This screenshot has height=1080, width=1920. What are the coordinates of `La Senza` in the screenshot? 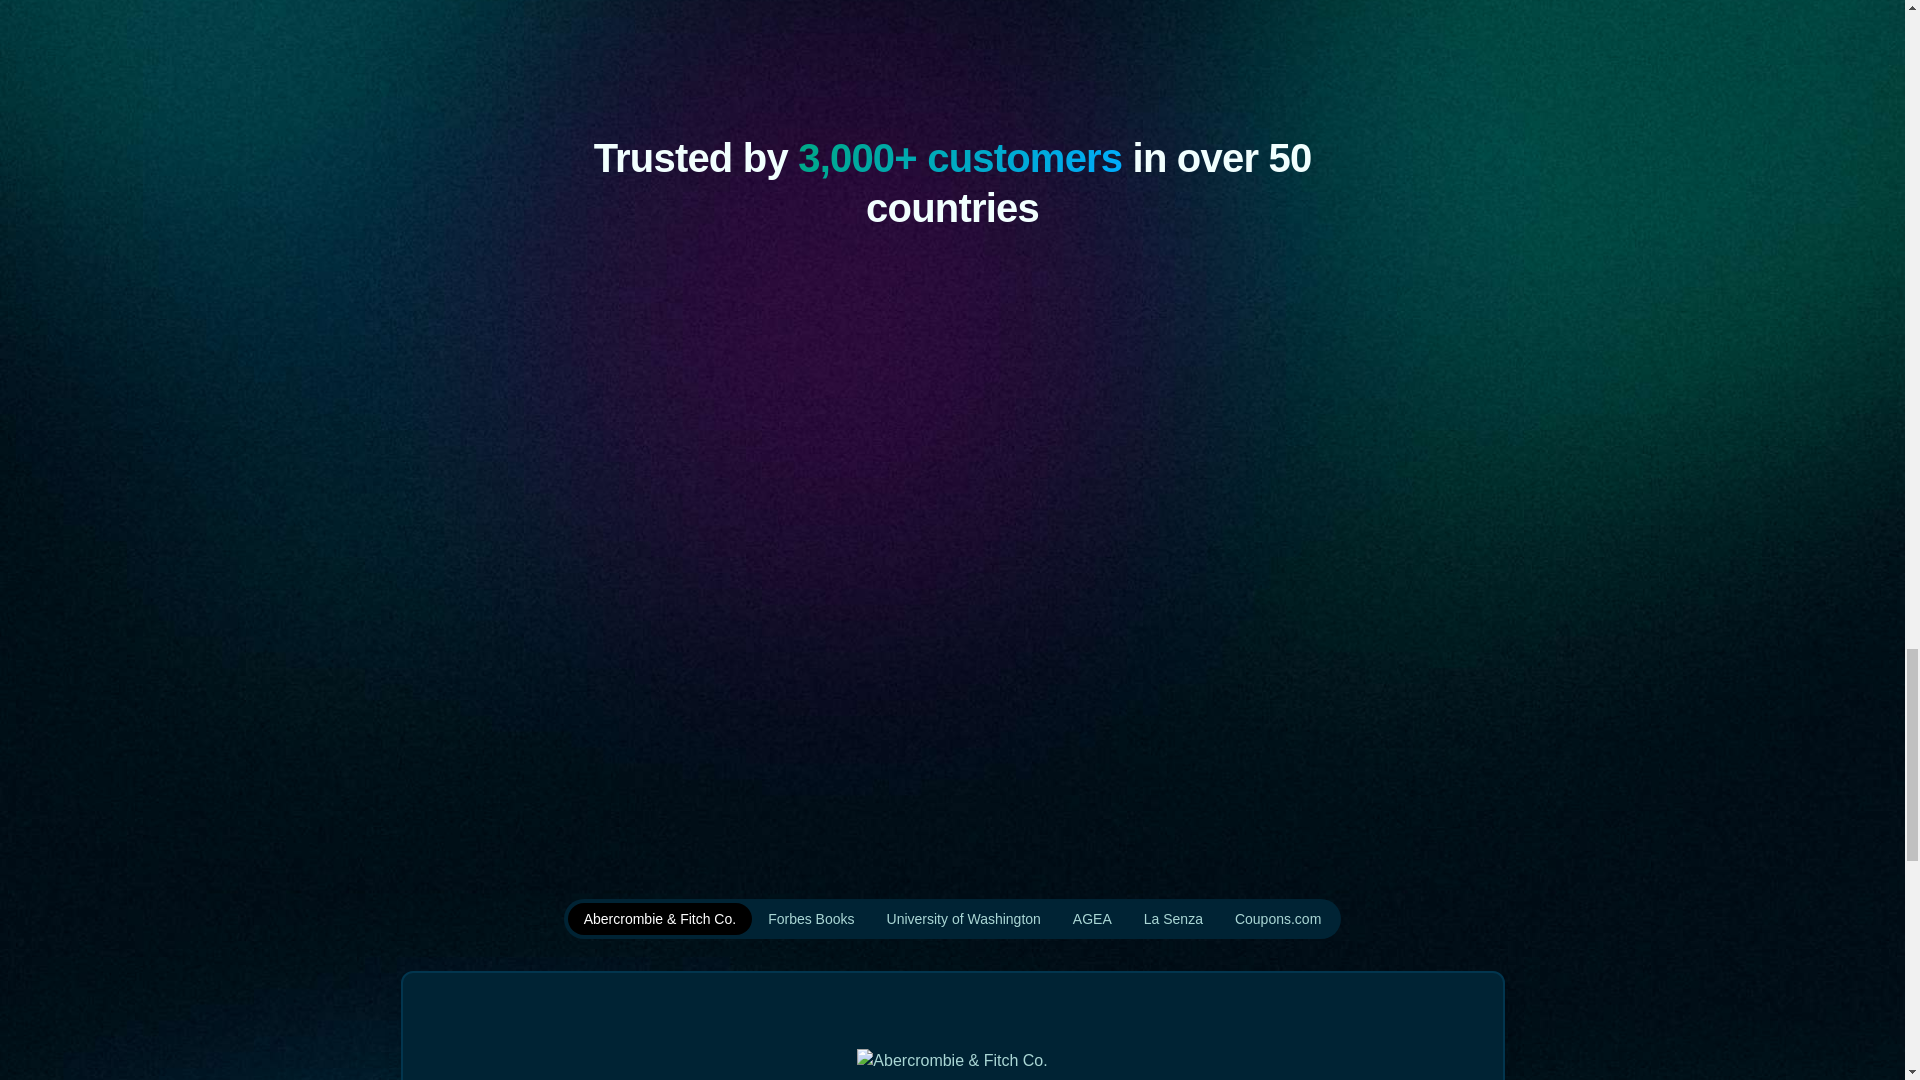 It's located at (1174, 918).